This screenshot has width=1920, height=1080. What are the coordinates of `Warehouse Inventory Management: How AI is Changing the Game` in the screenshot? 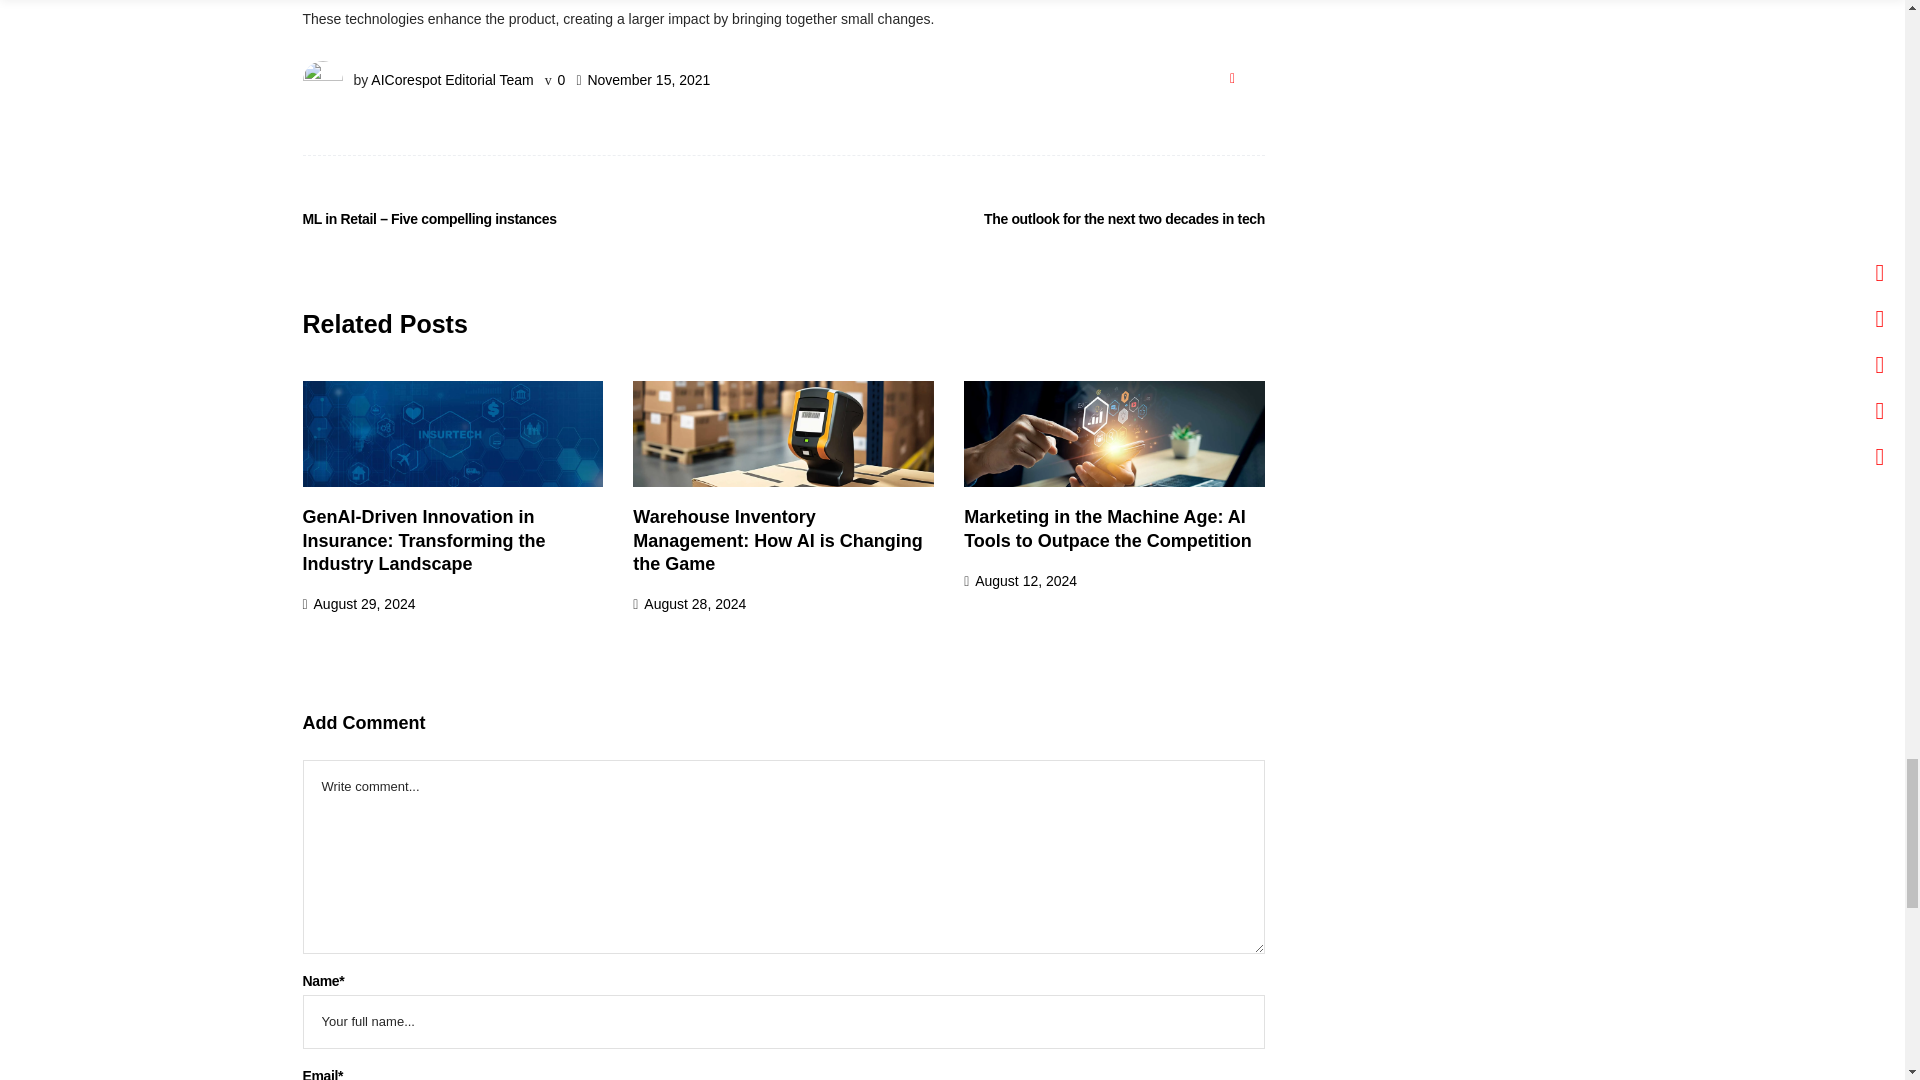 It's located at (777, 540).